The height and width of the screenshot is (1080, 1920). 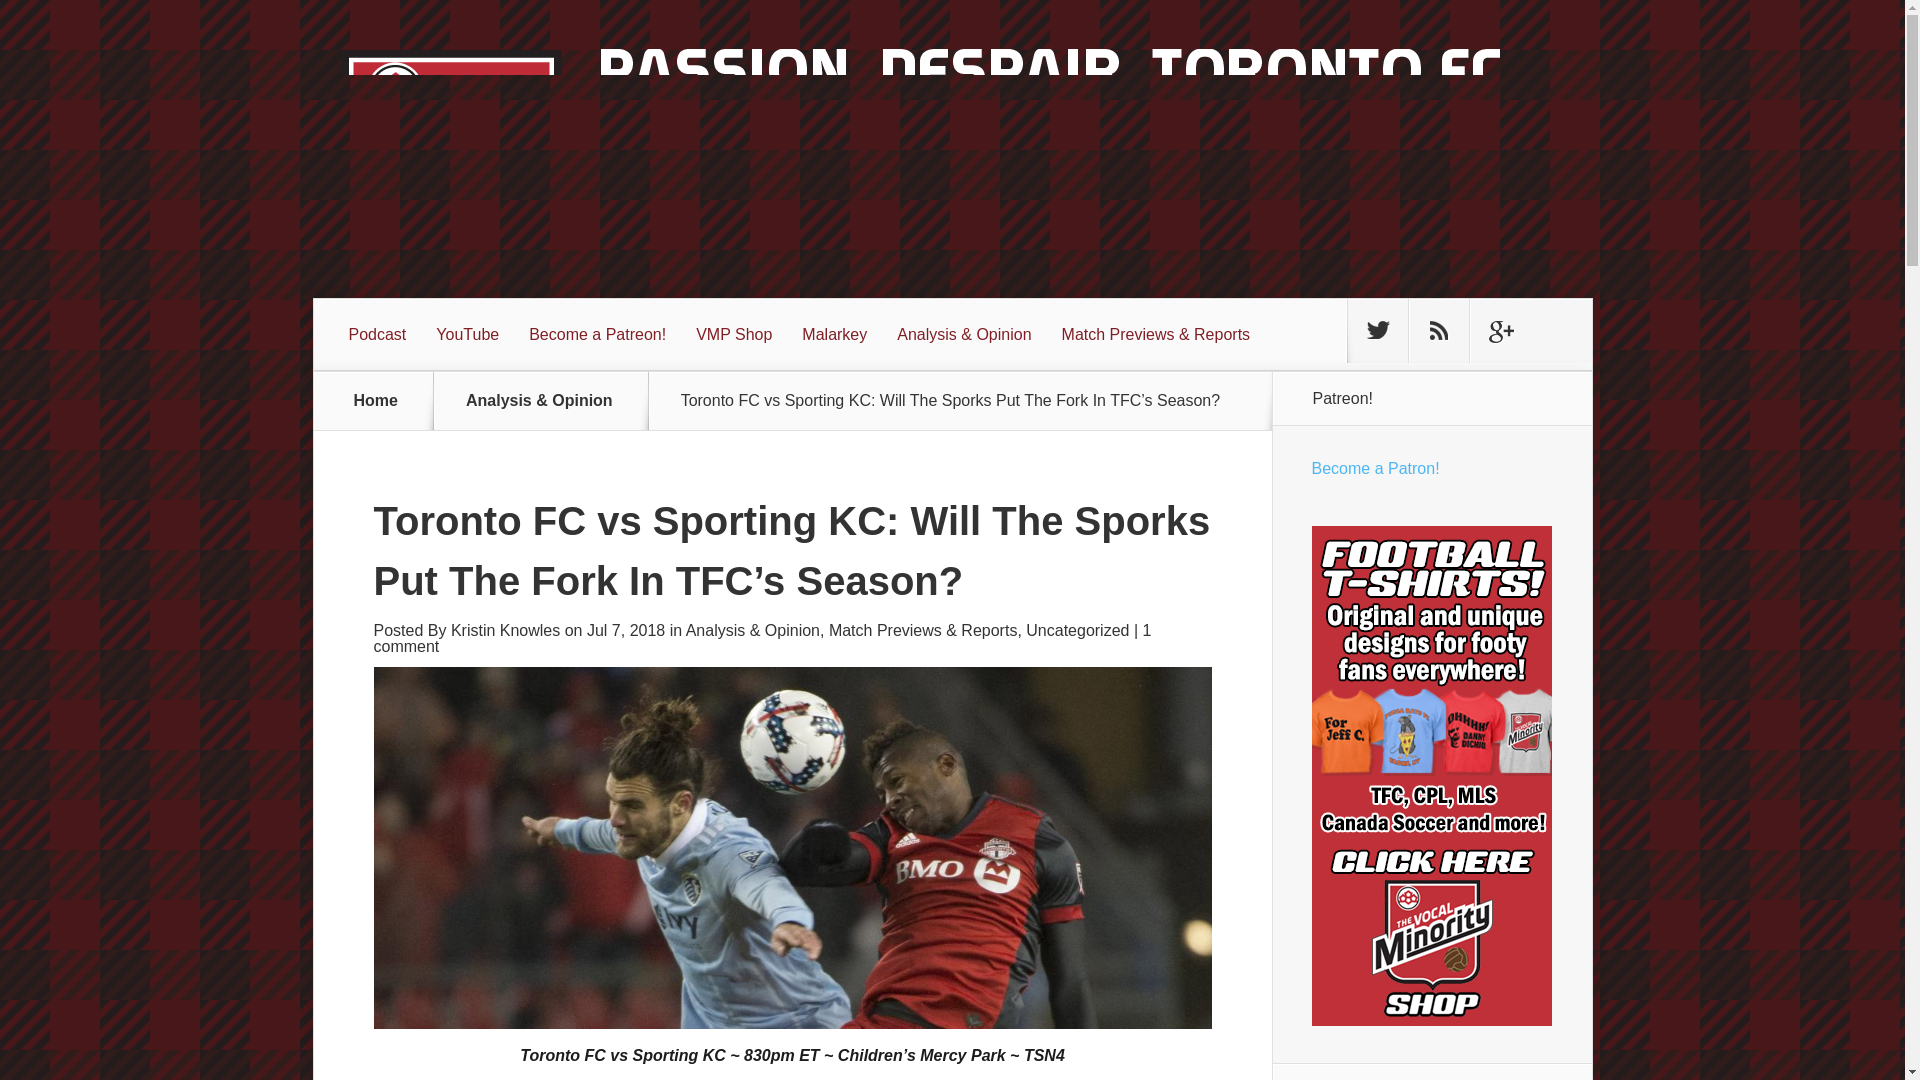 What do you see at coordinates (1377, 330) in the screenshot?
I see `Follow us on Twitter` at bounding box center [1377, 330].